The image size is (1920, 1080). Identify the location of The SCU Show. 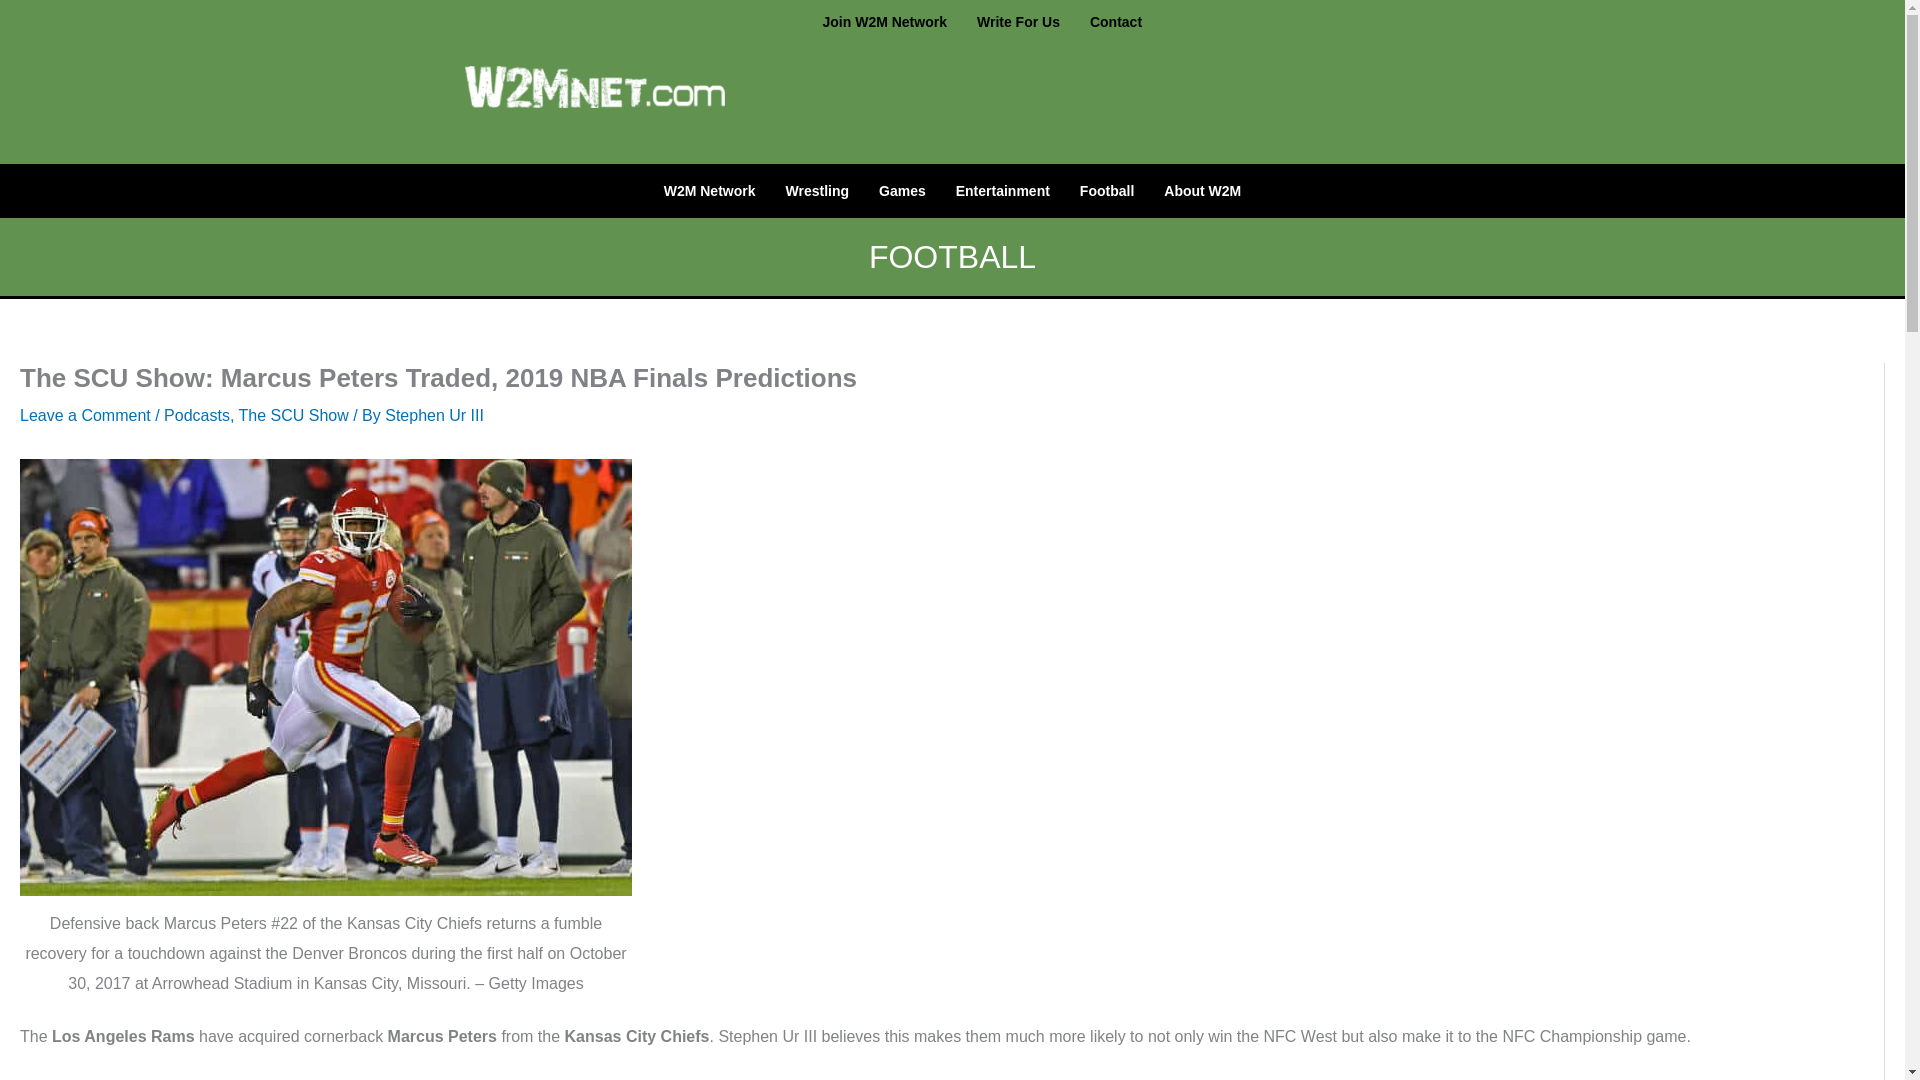
(292, 416).